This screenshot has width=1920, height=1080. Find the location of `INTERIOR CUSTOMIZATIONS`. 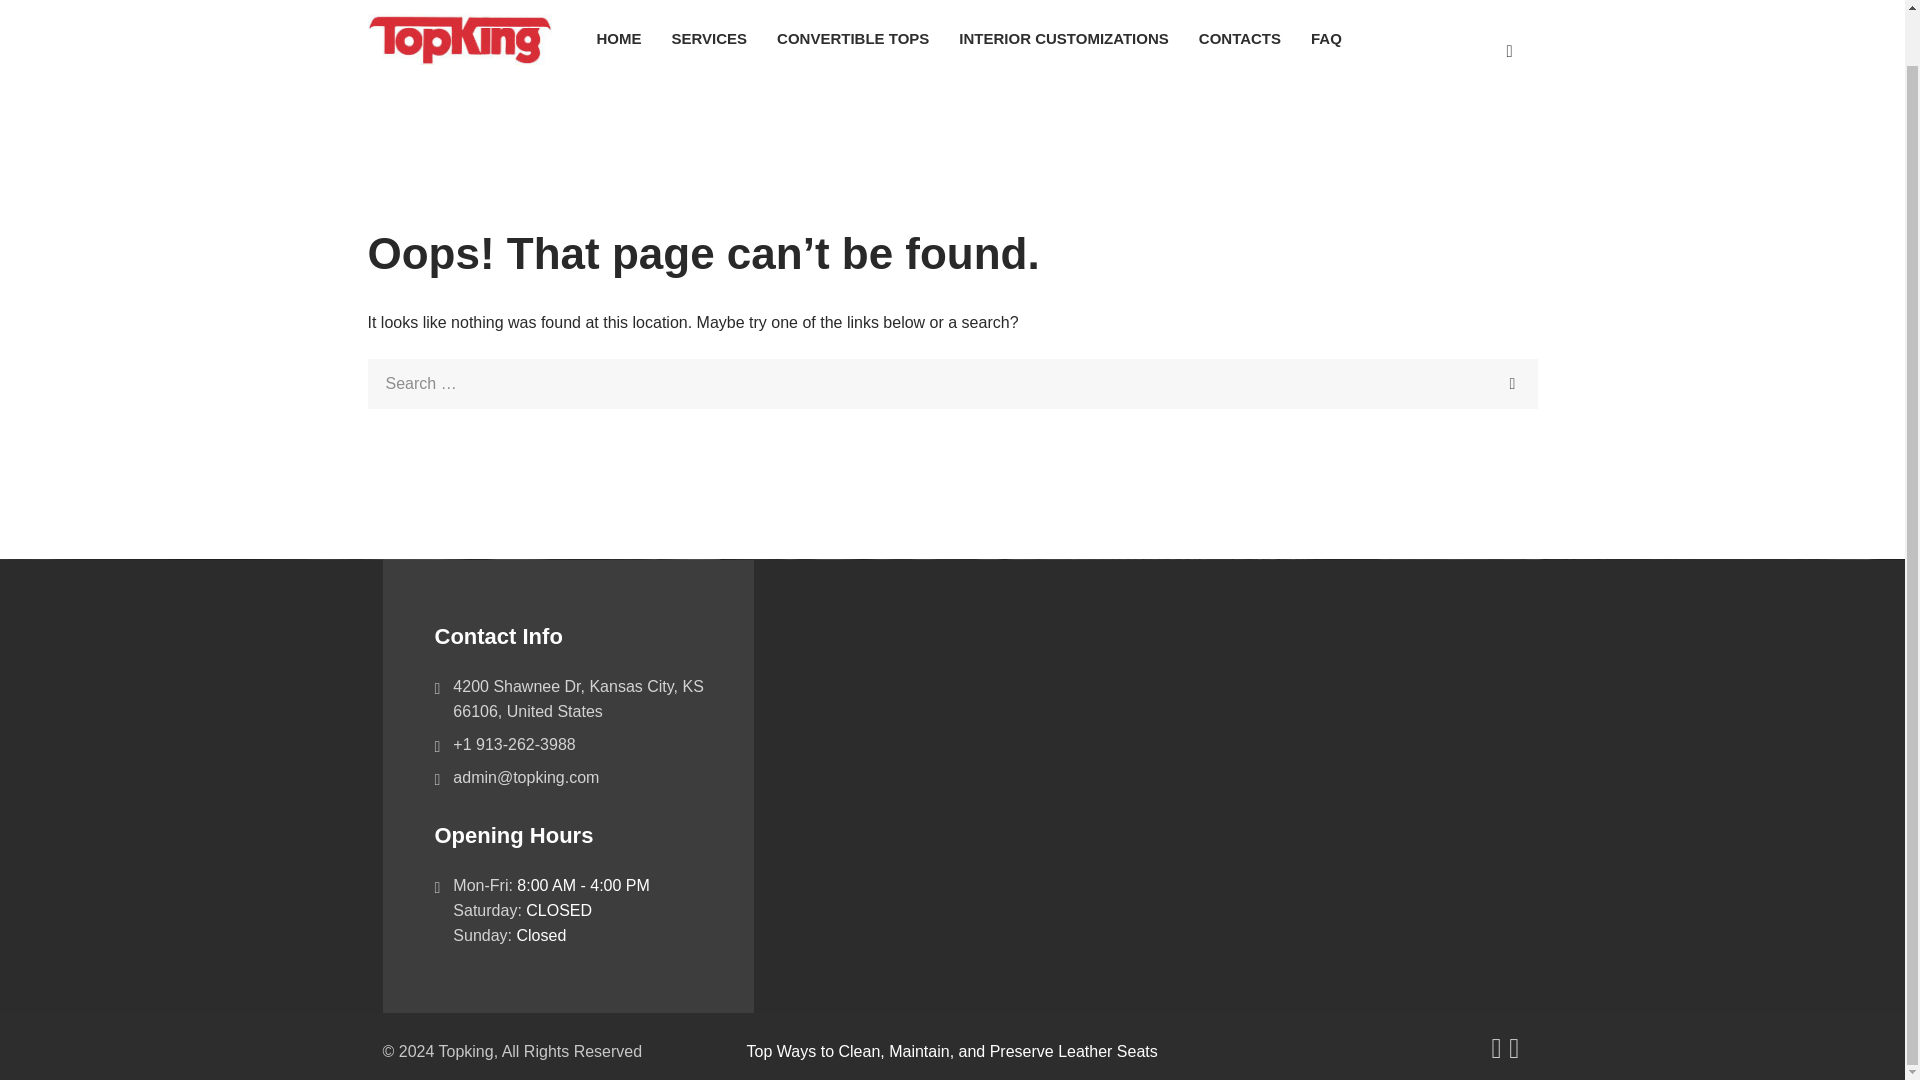

INTERIOR CUSTOMIZATIONS is located at coordinates (1063, 38).